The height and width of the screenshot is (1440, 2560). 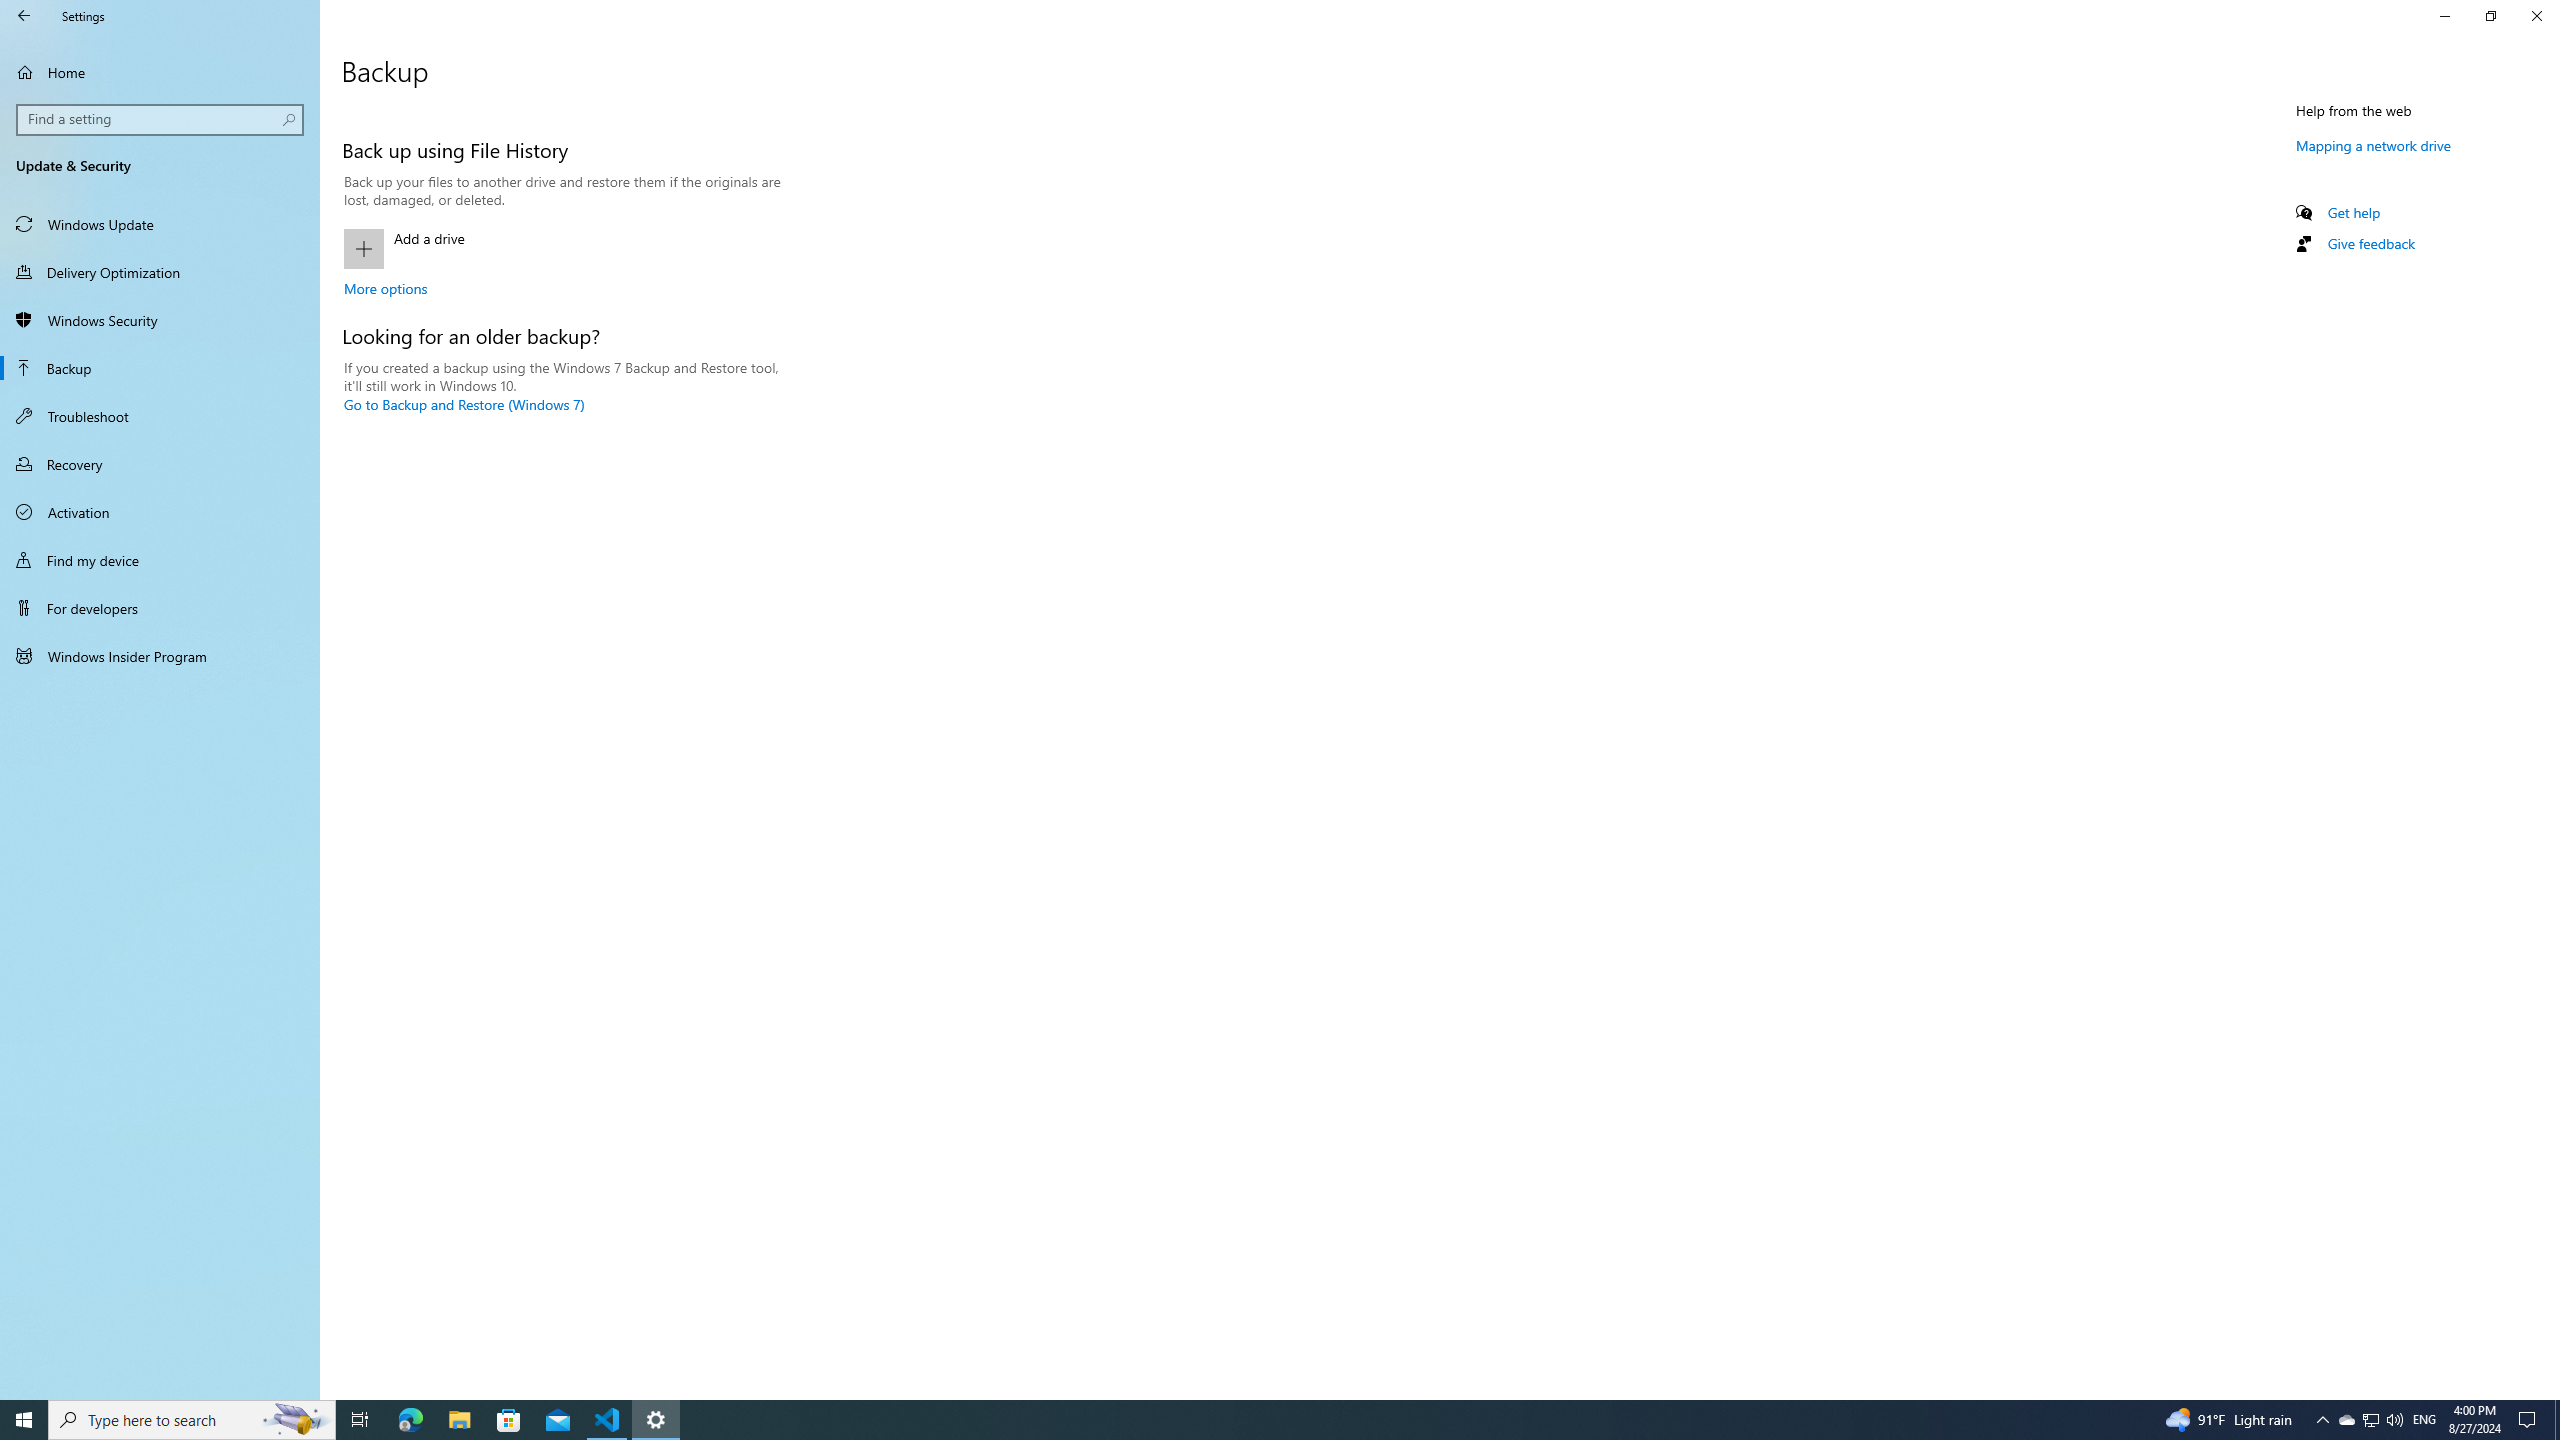 I want to click on Recovery, so click(x=160, y=464).